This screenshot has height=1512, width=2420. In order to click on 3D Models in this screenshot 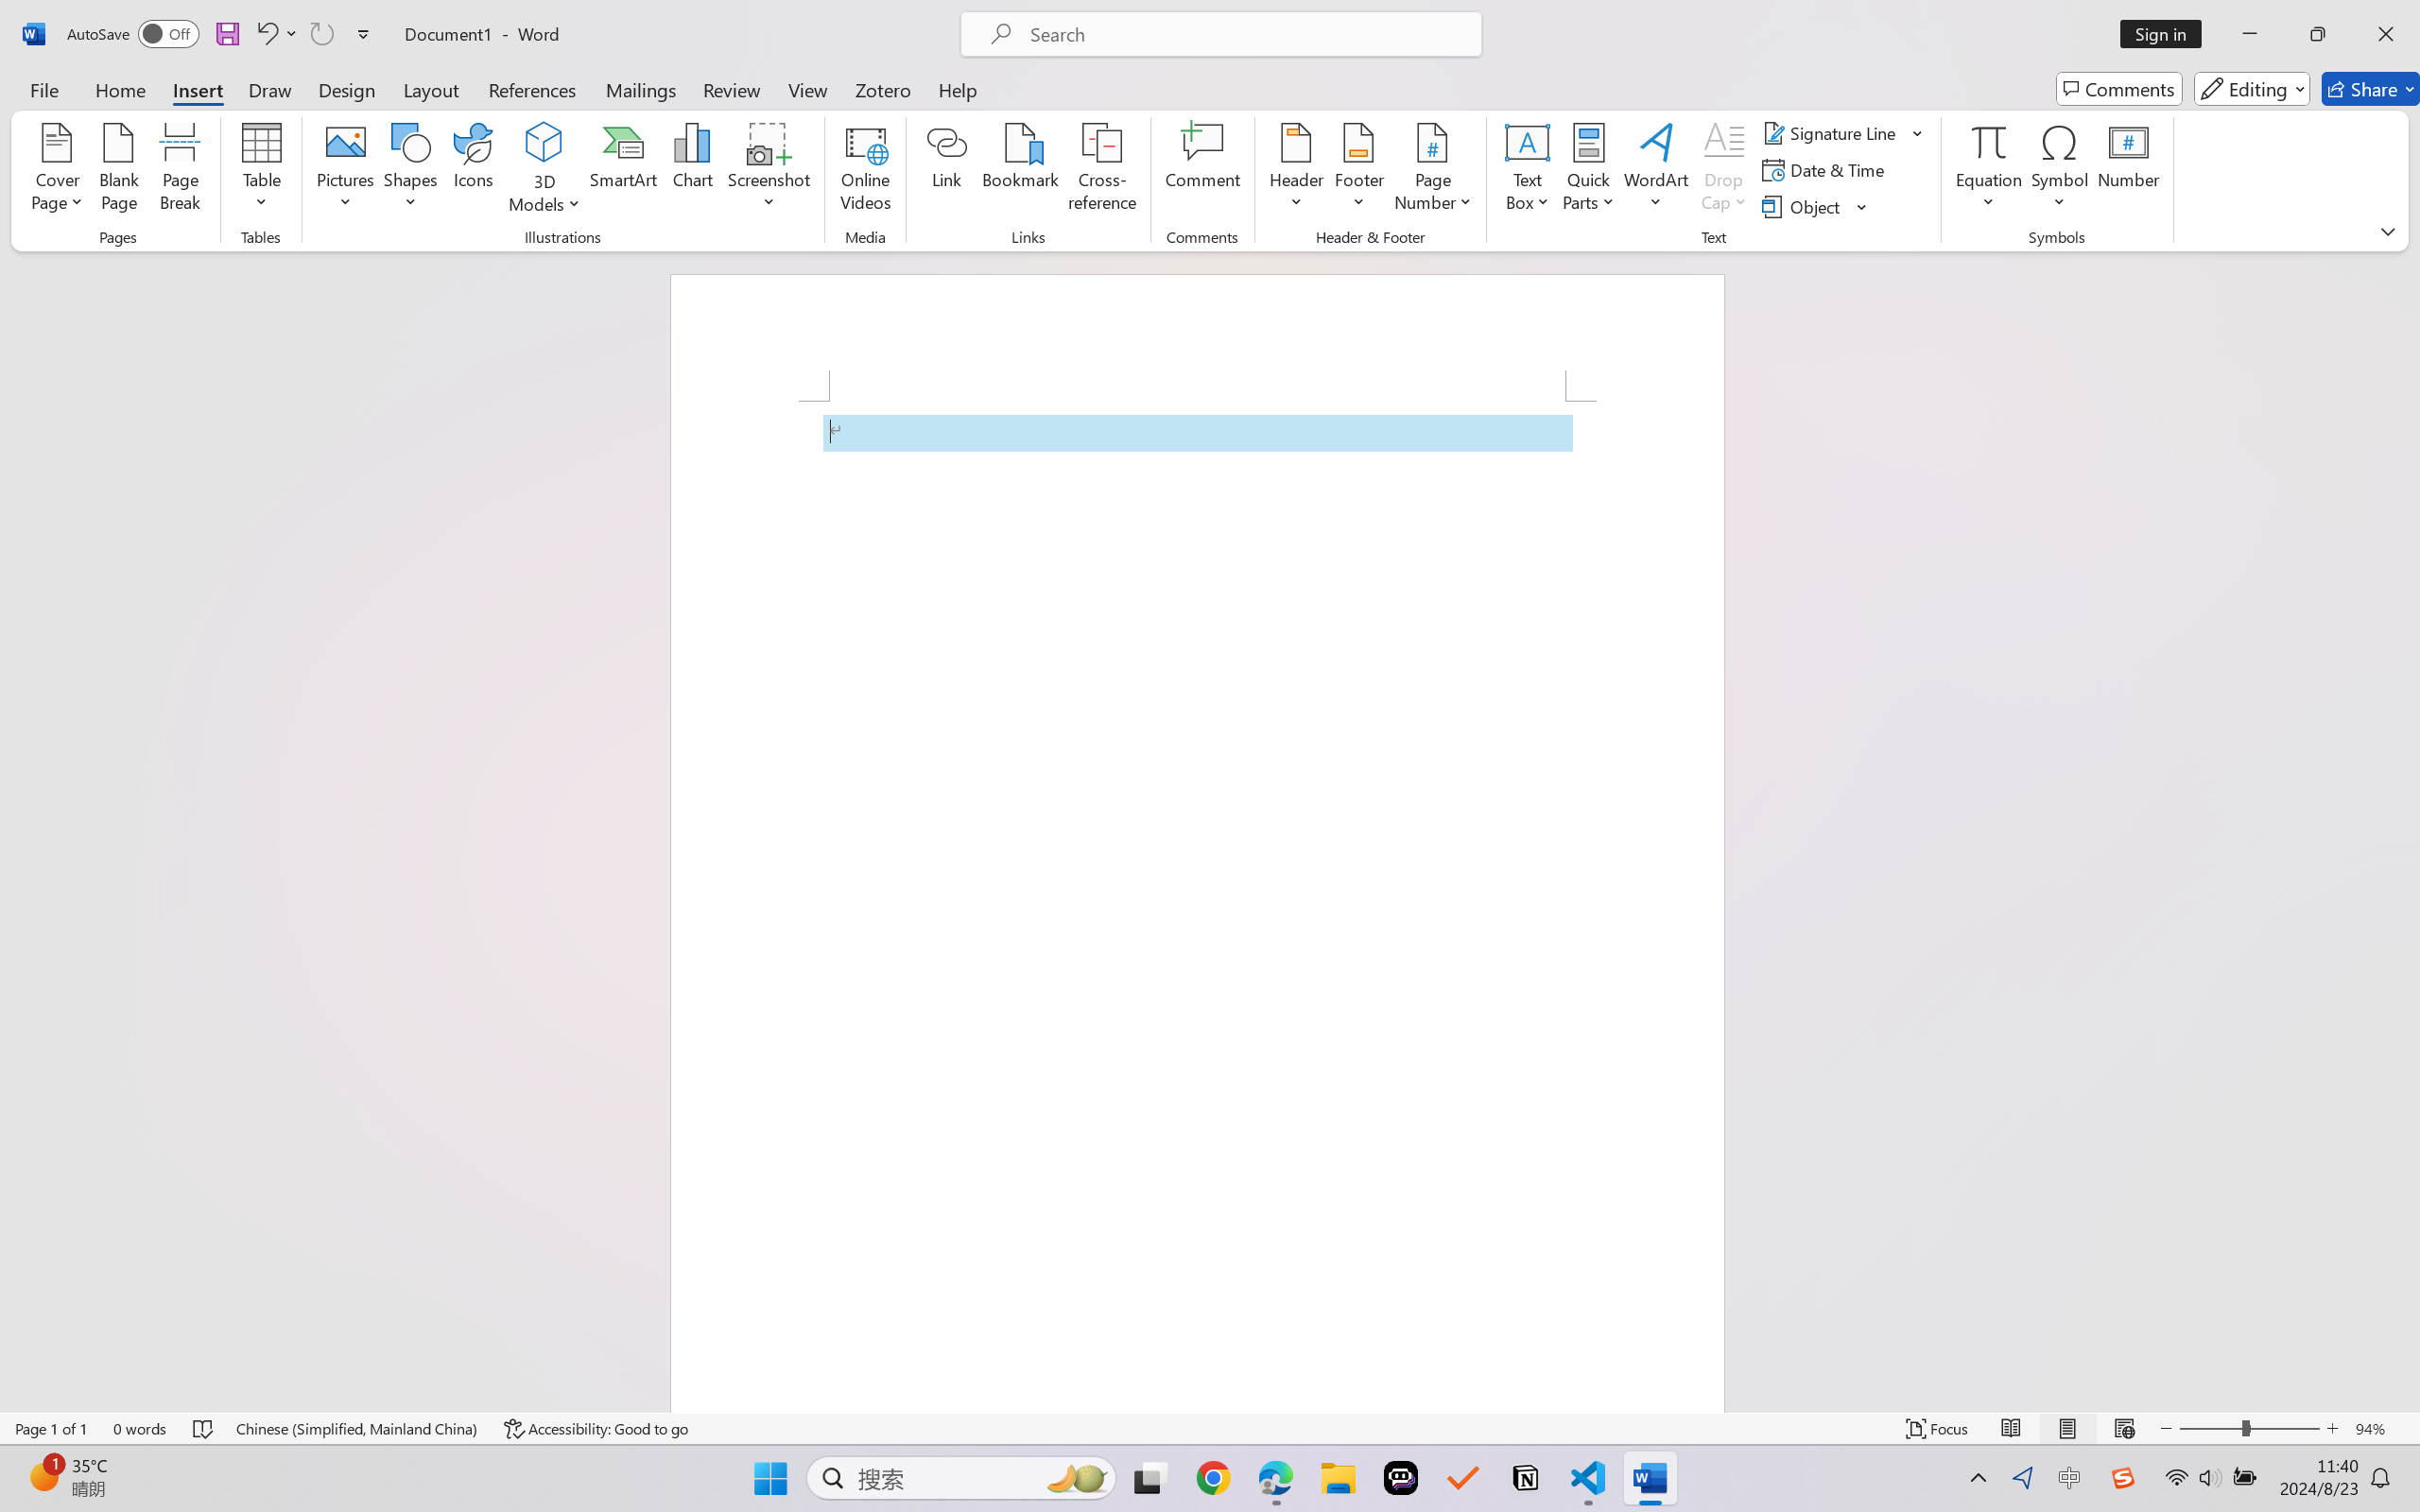, I will do `click(544, 170)`.